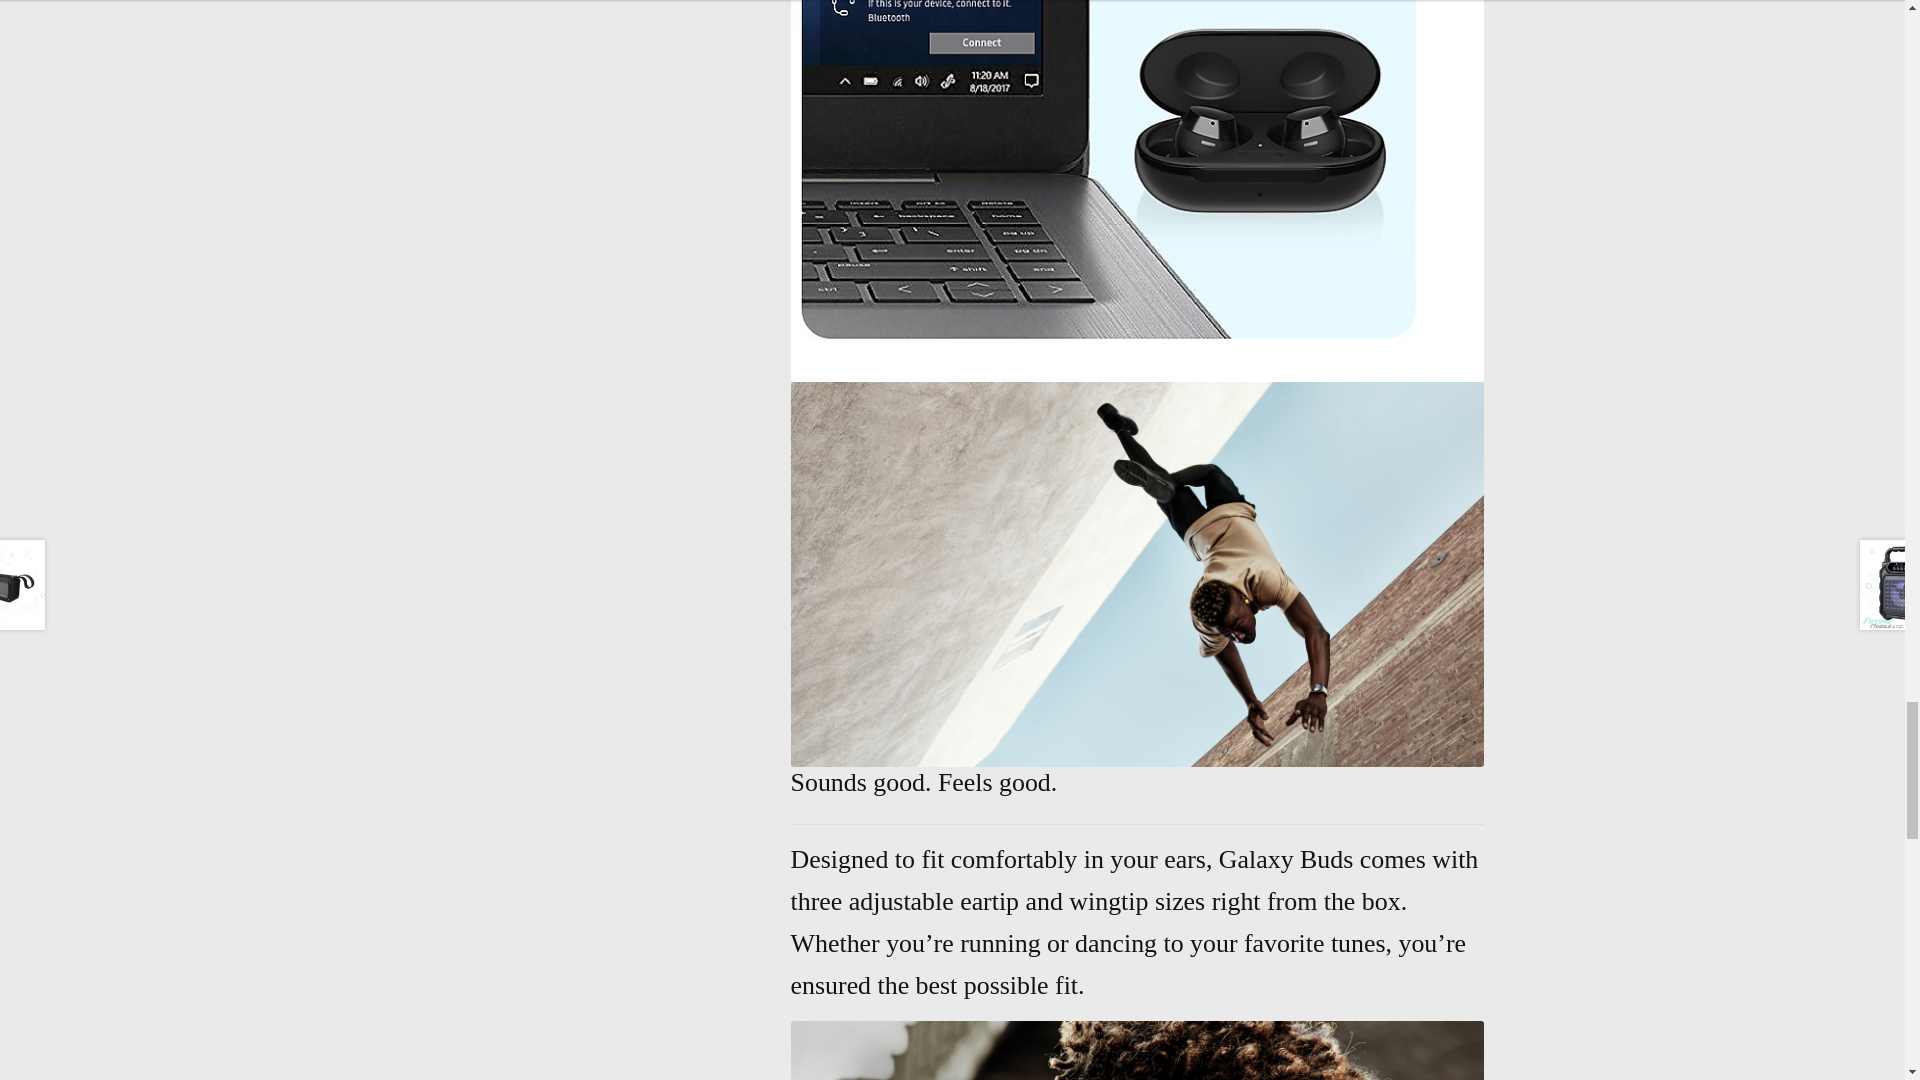 This screenshot has width=1920, height=1080. What do you see at coordinates (1138, 1050) in the screenshot?
I see `Resists water` at bounding box center [1138, 1050].